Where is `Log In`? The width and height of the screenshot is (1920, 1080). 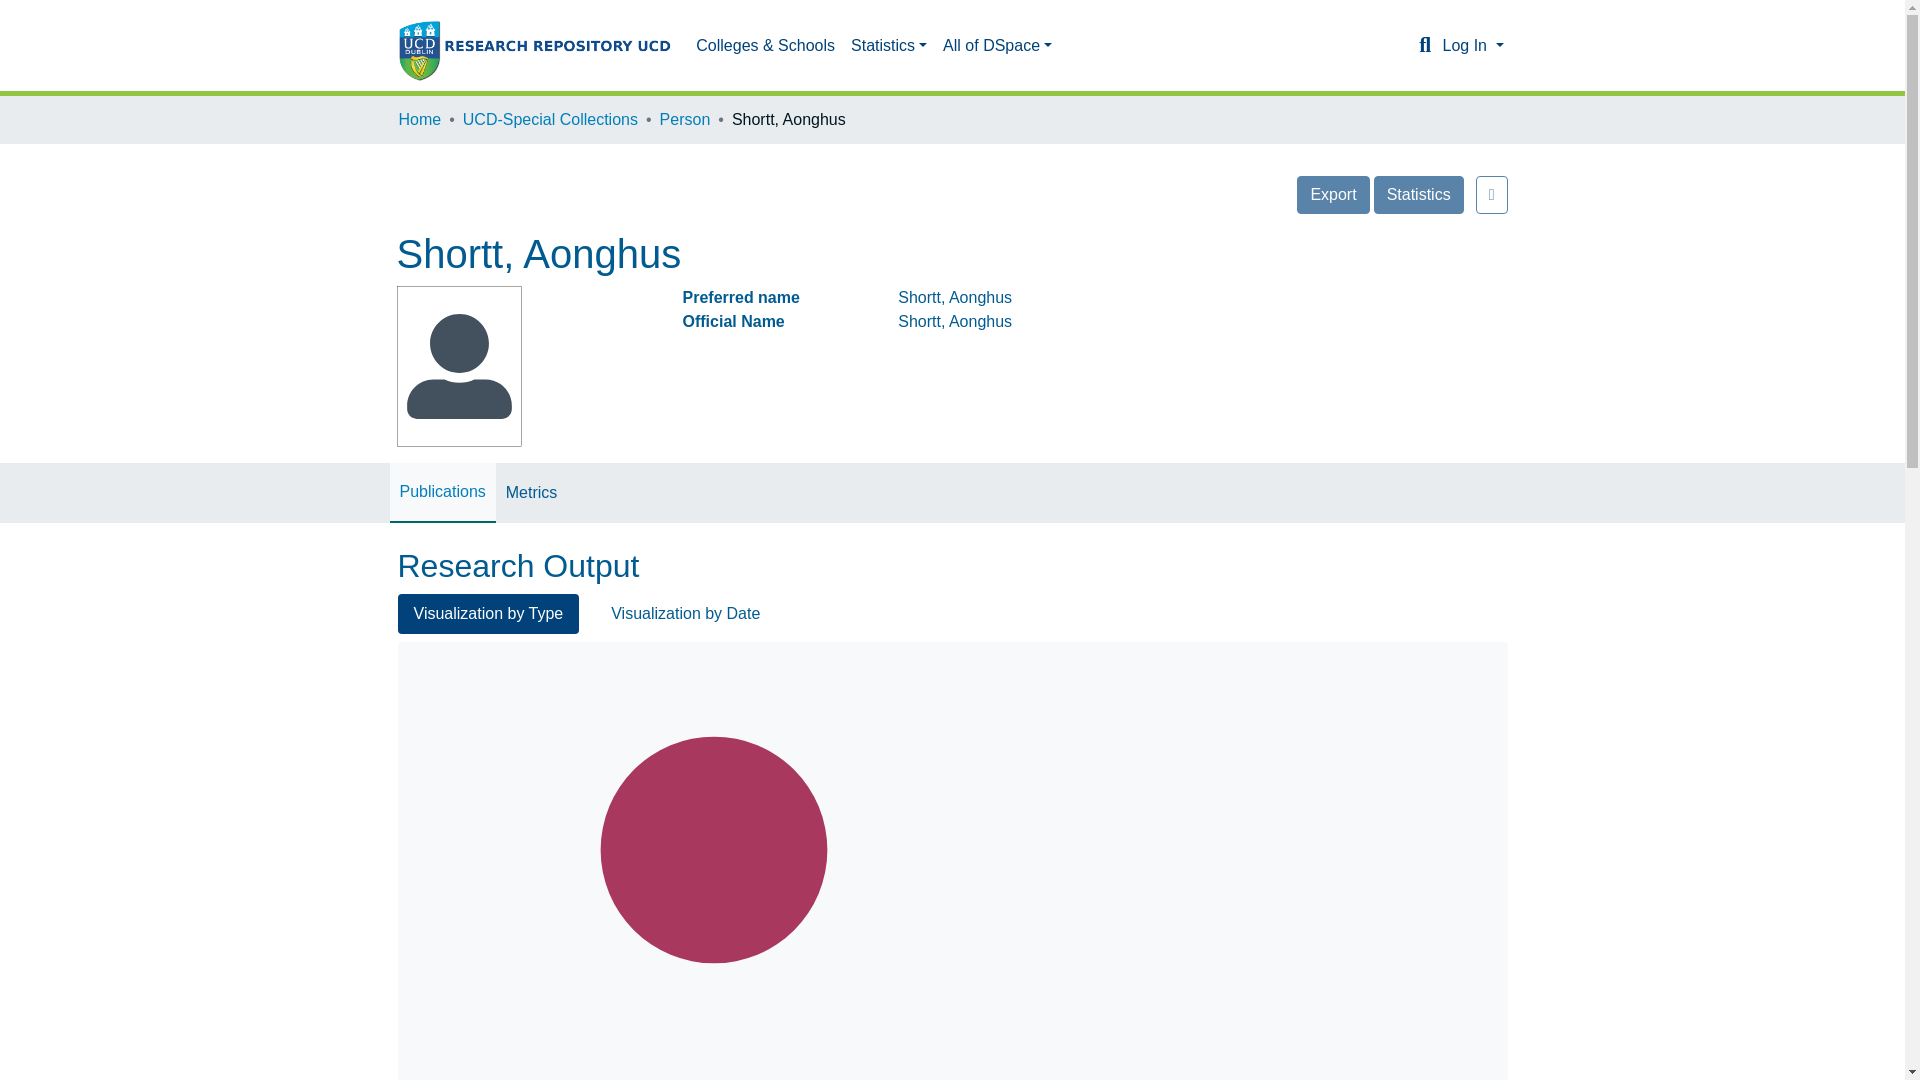
Log In is located at coordinates (1472, 45).